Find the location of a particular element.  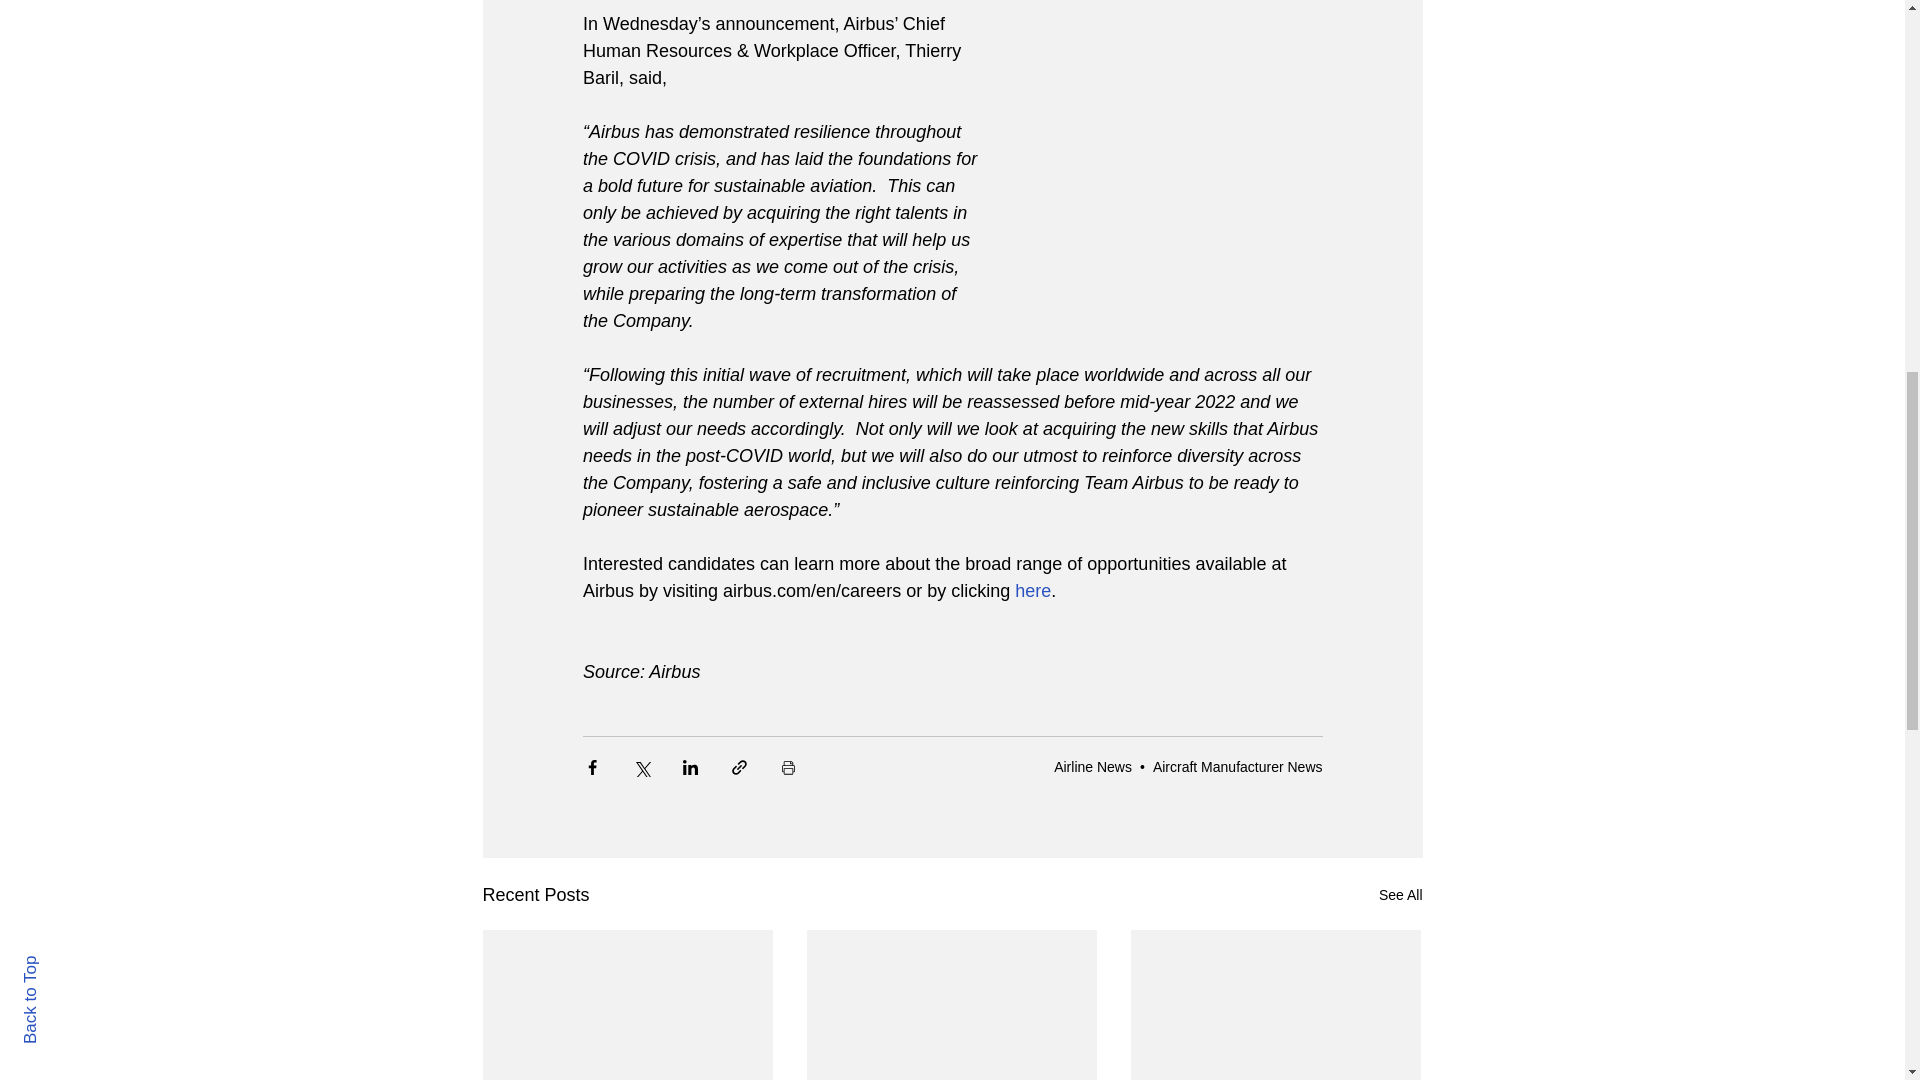

here is located at coordinates (1032, 590).